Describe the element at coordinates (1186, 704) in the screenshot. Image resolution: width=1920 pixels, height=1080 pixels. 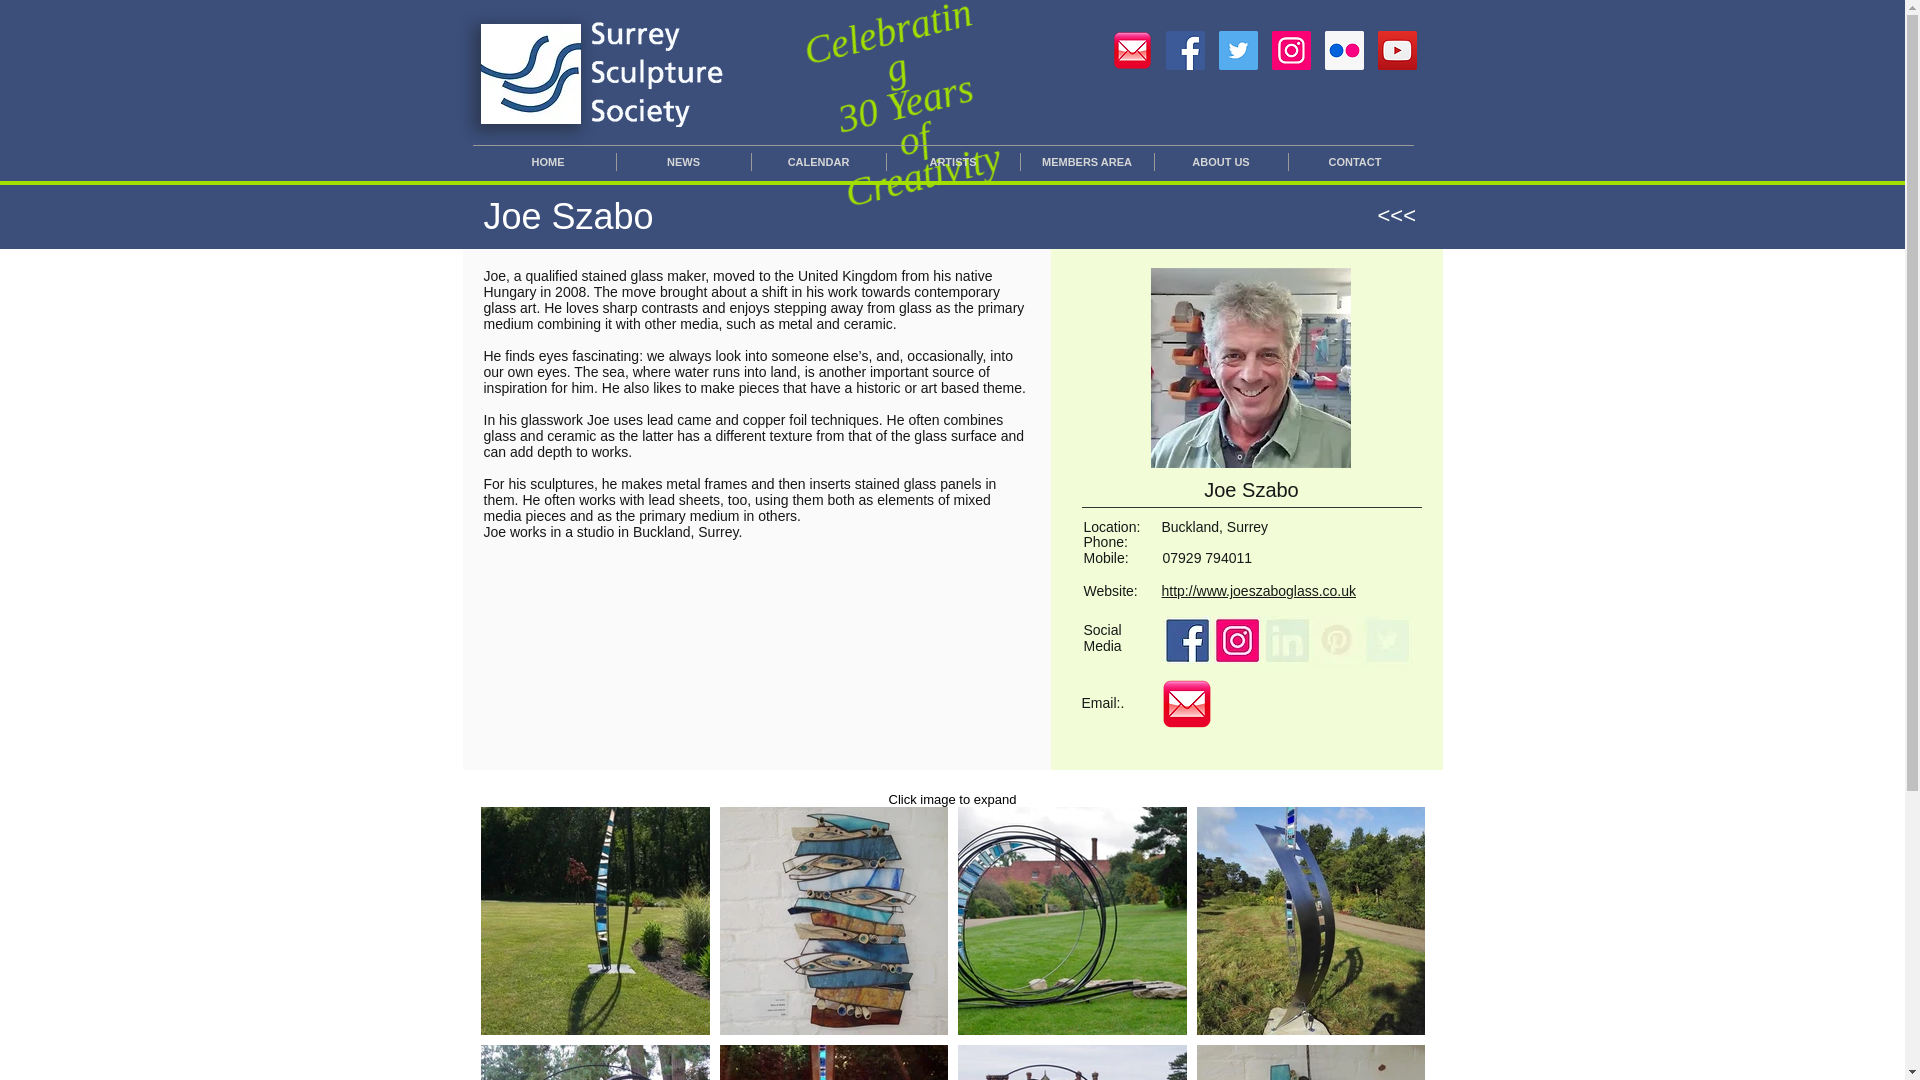
I see `Joe Szabo` at that location.